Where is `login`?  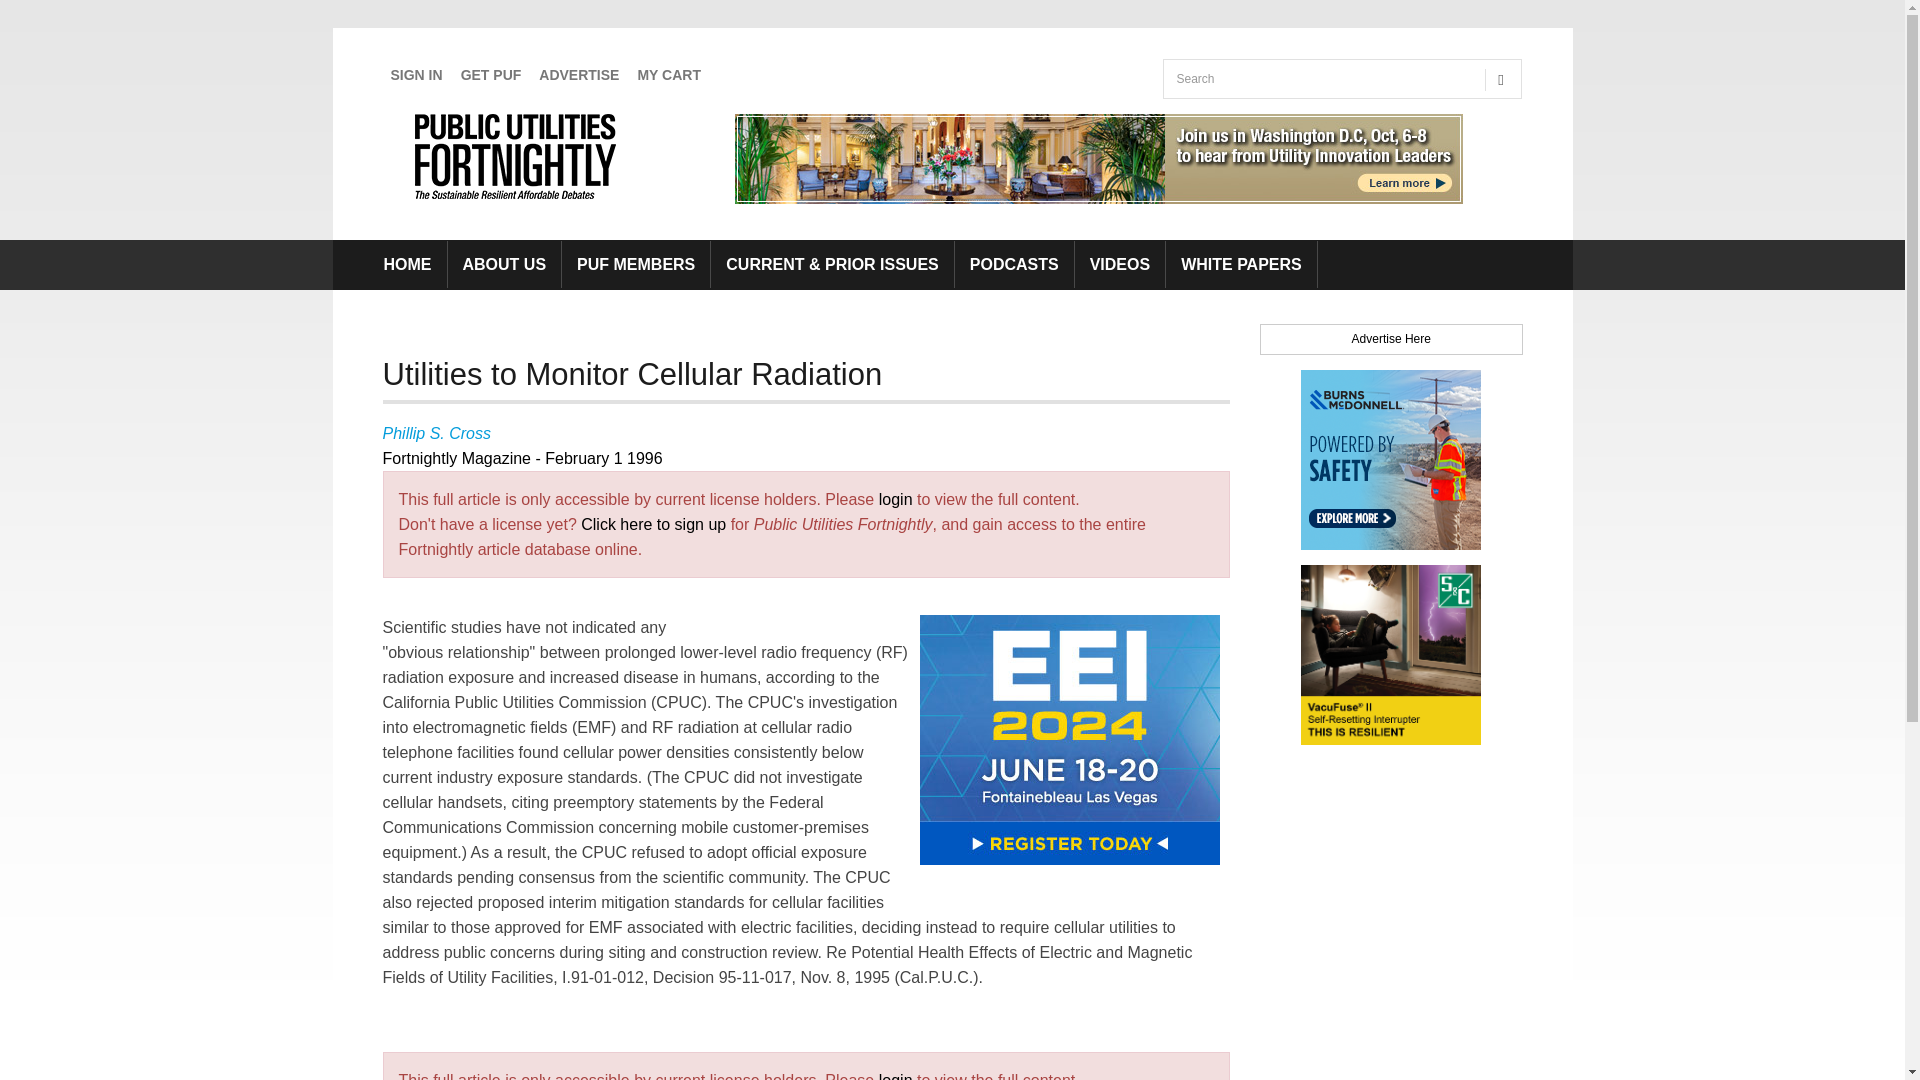
login is located at coordinates (896, 499).